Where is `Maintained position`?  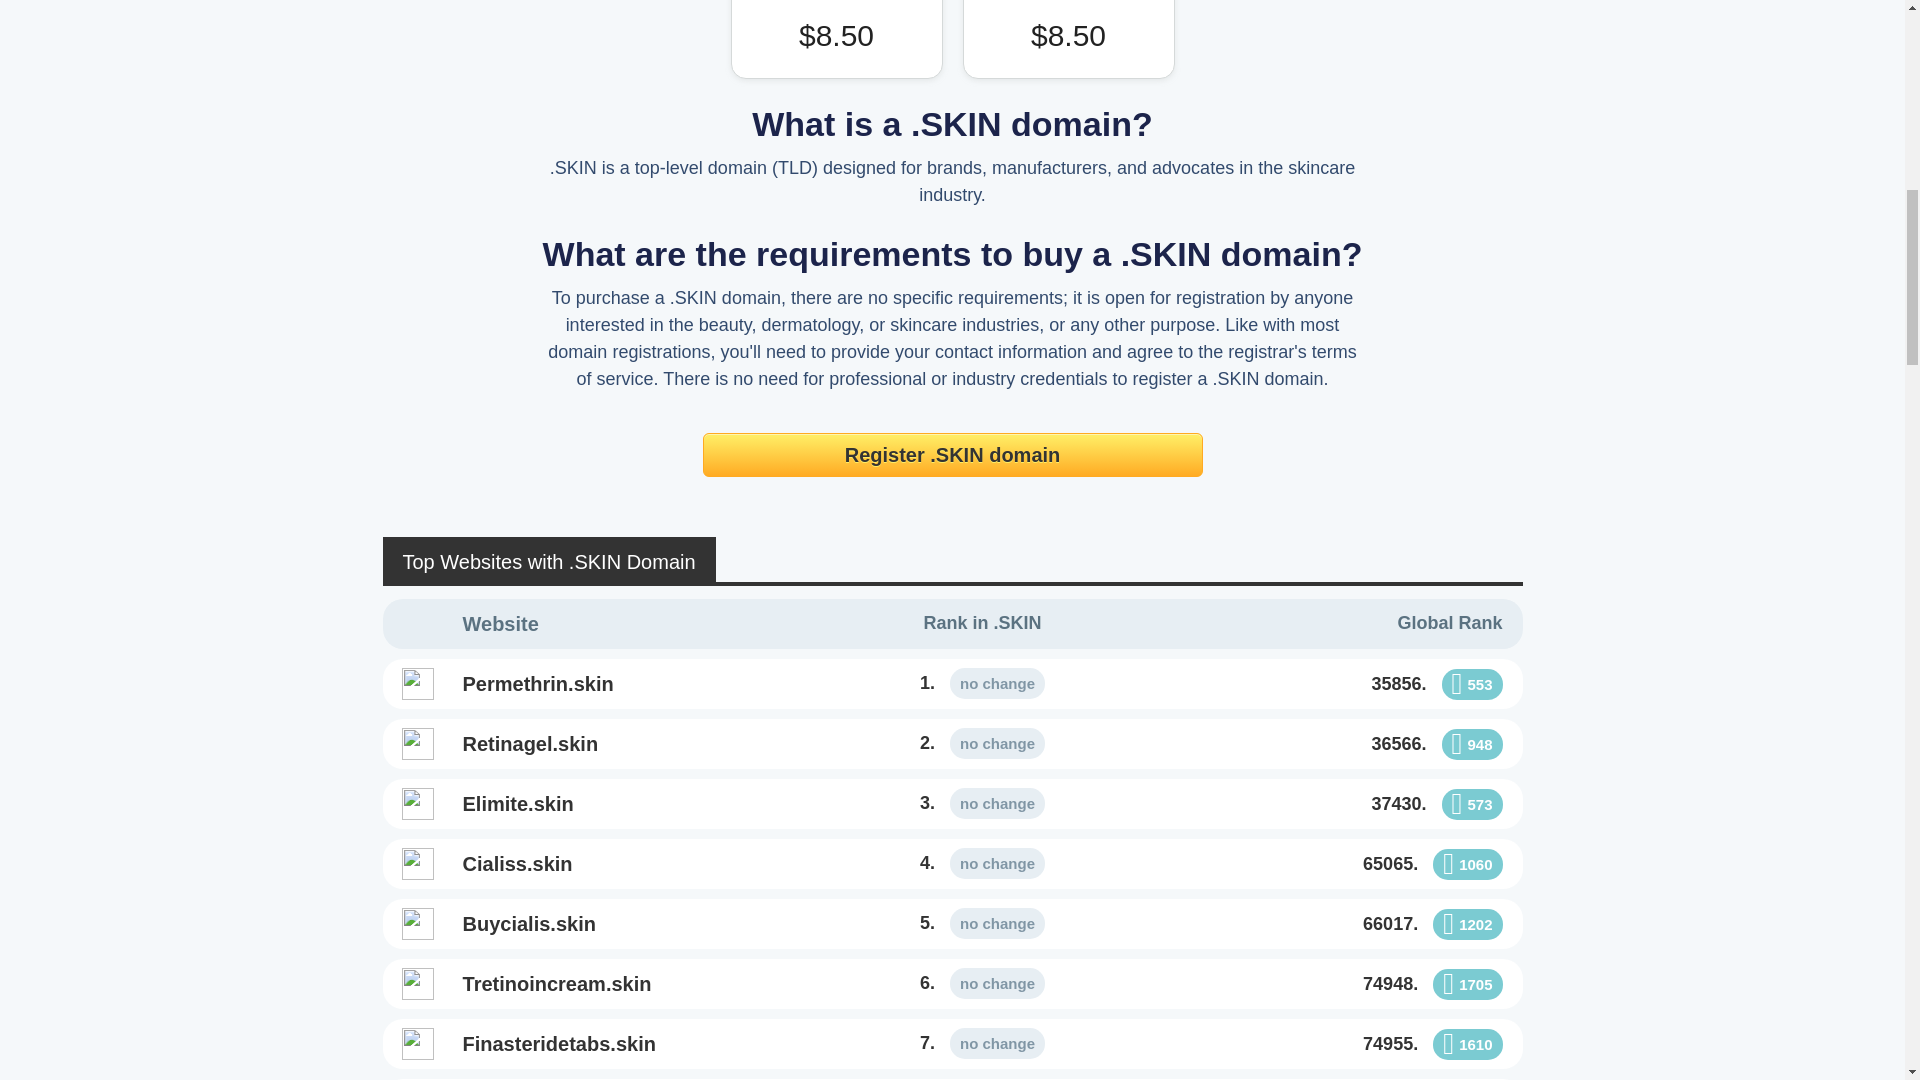
Maintained position is located at coordinates (997, 743).